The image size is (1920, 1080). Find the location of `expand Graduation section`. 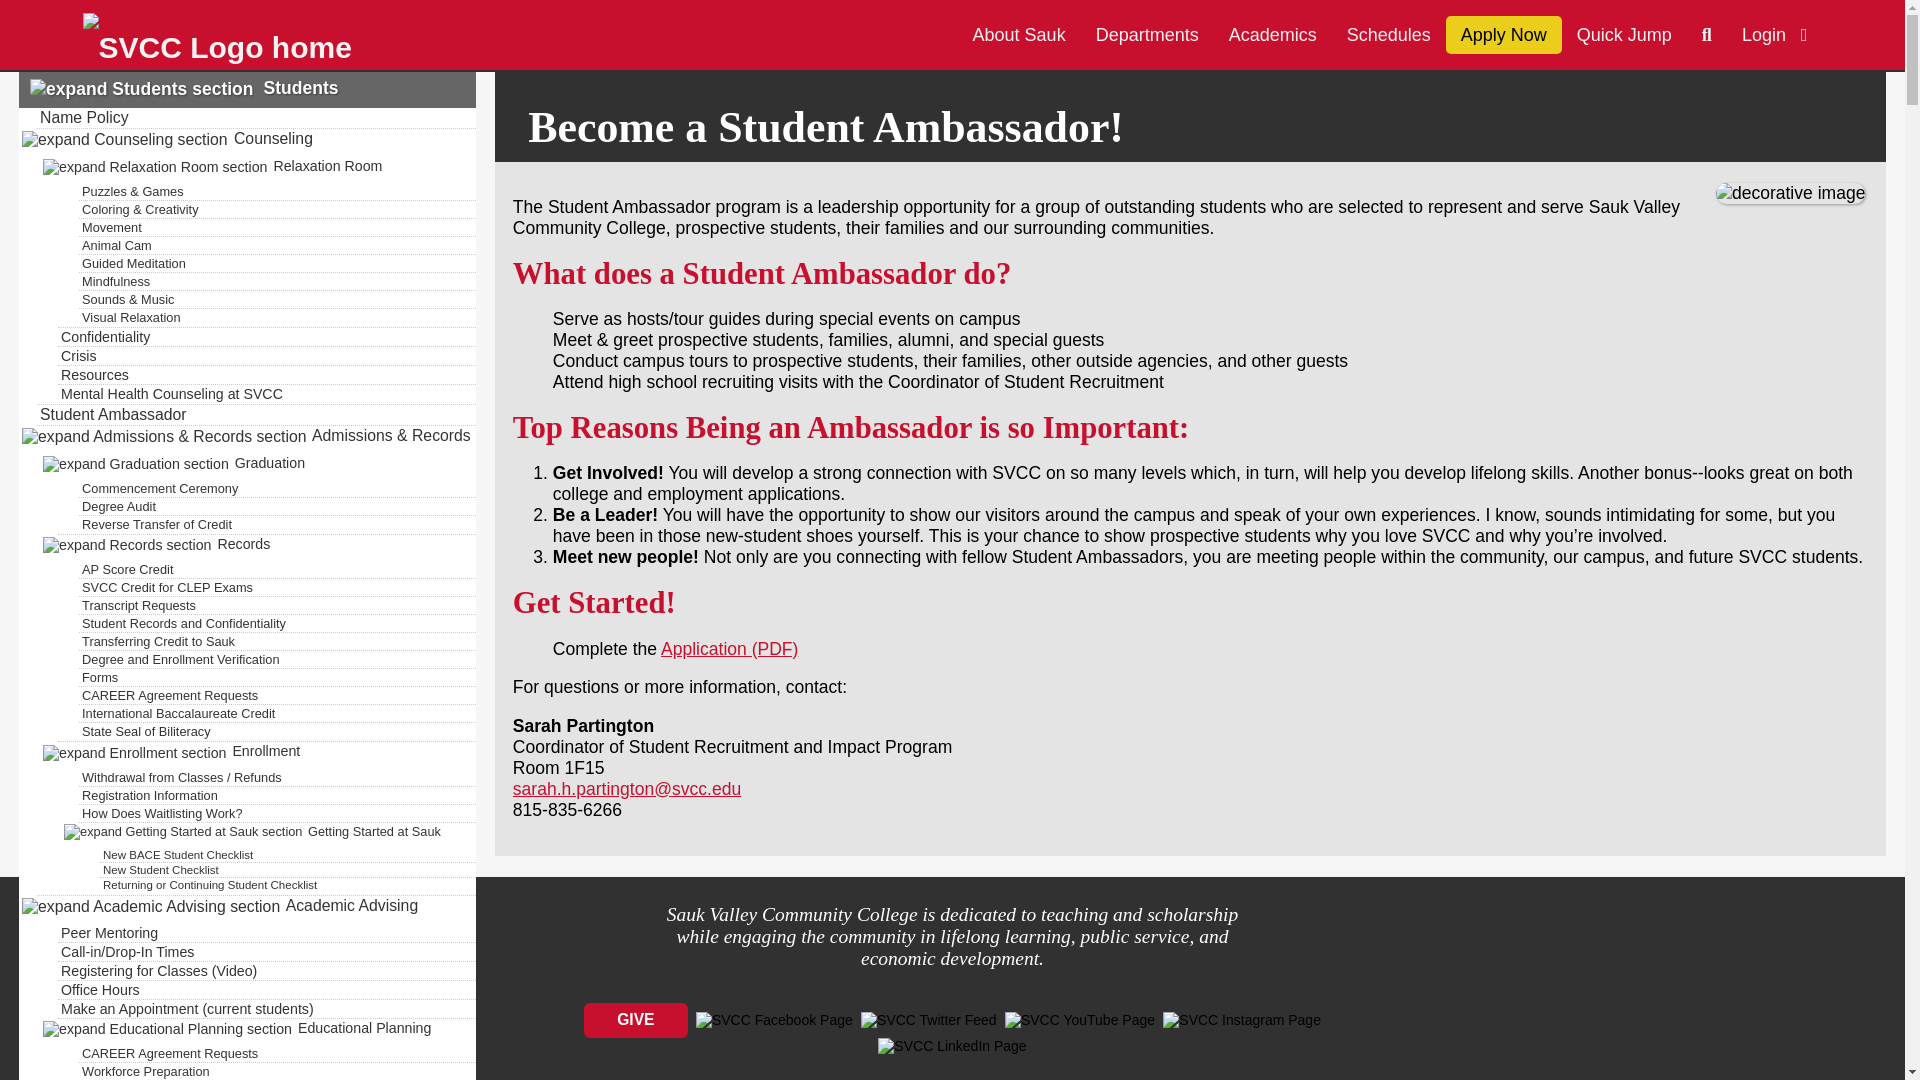

expand Graduation section is located at coordinates (135, 462).